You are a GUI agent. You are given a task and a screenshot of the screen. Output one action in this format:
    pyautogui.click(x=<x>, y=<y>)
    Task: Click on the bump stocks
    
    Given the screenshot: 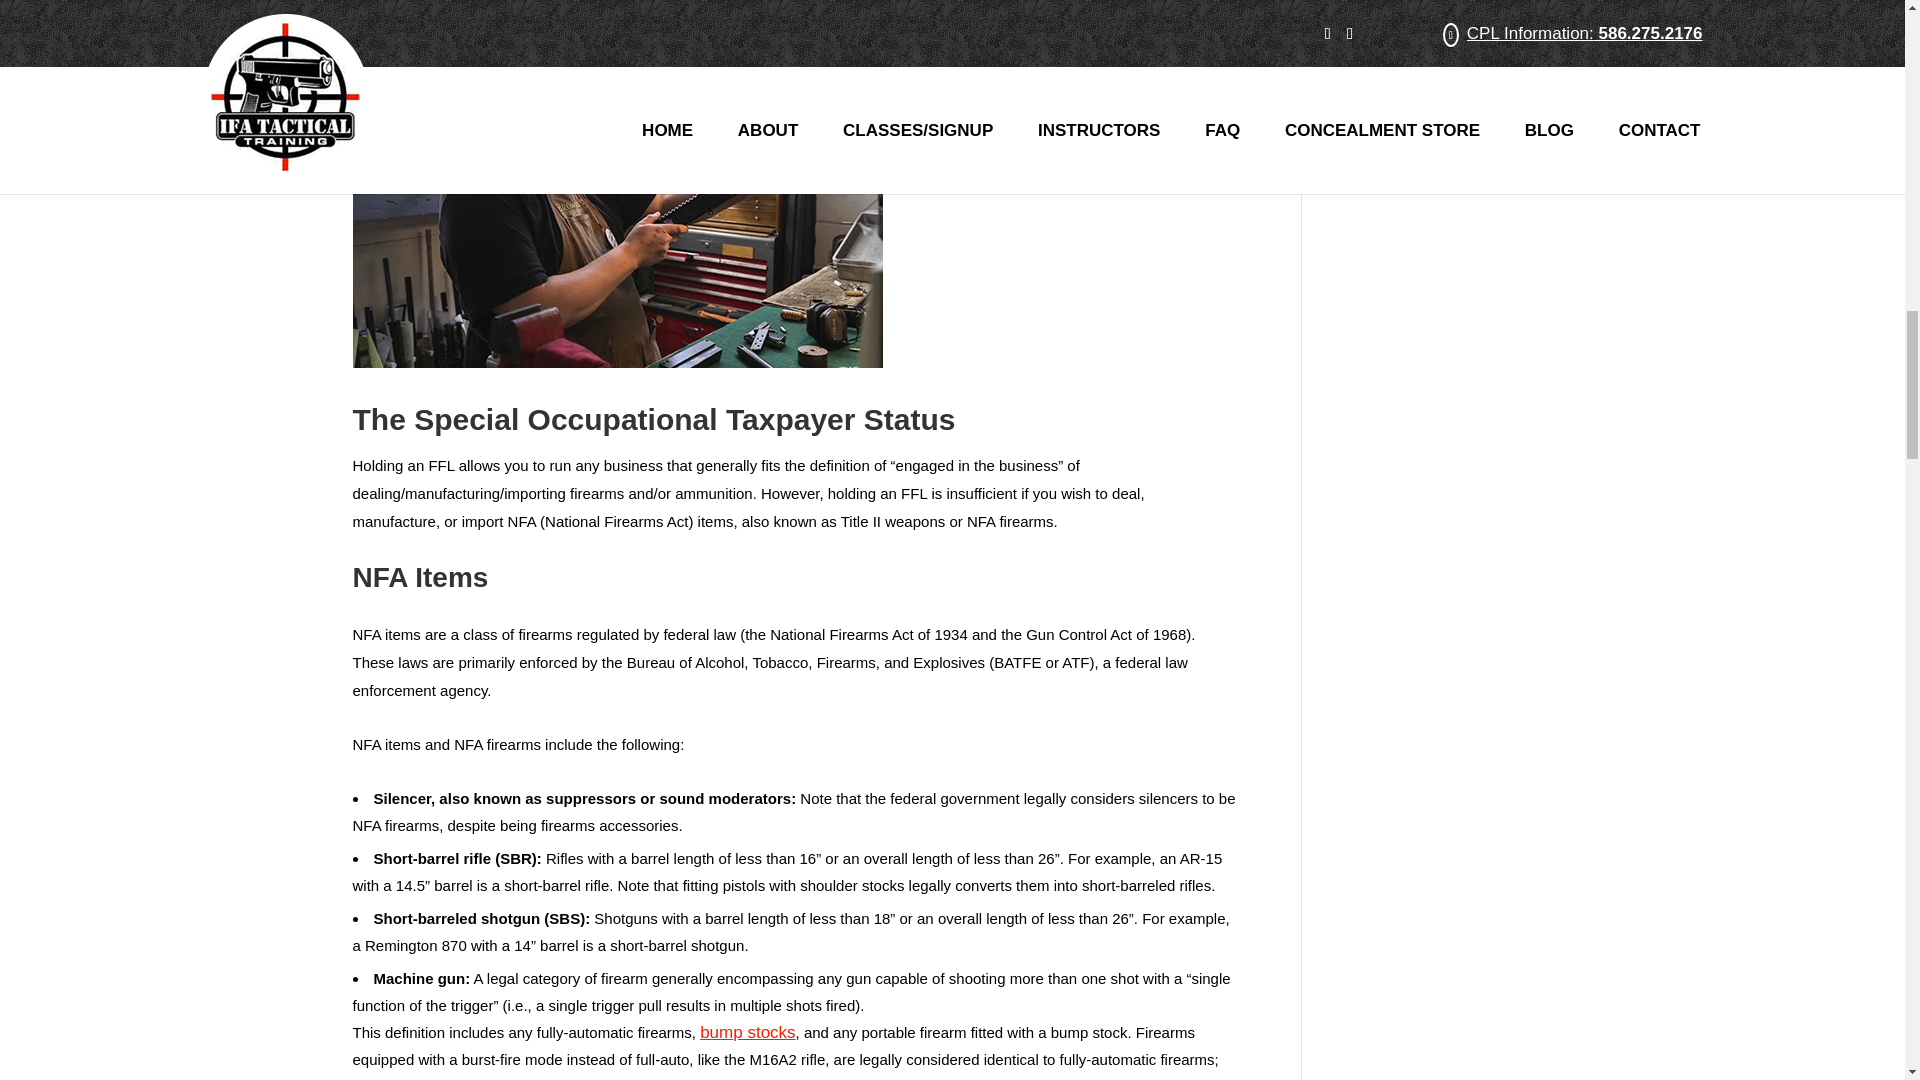 What is the action you would take?
    pyautogui.click(x=747, y=1032)
    